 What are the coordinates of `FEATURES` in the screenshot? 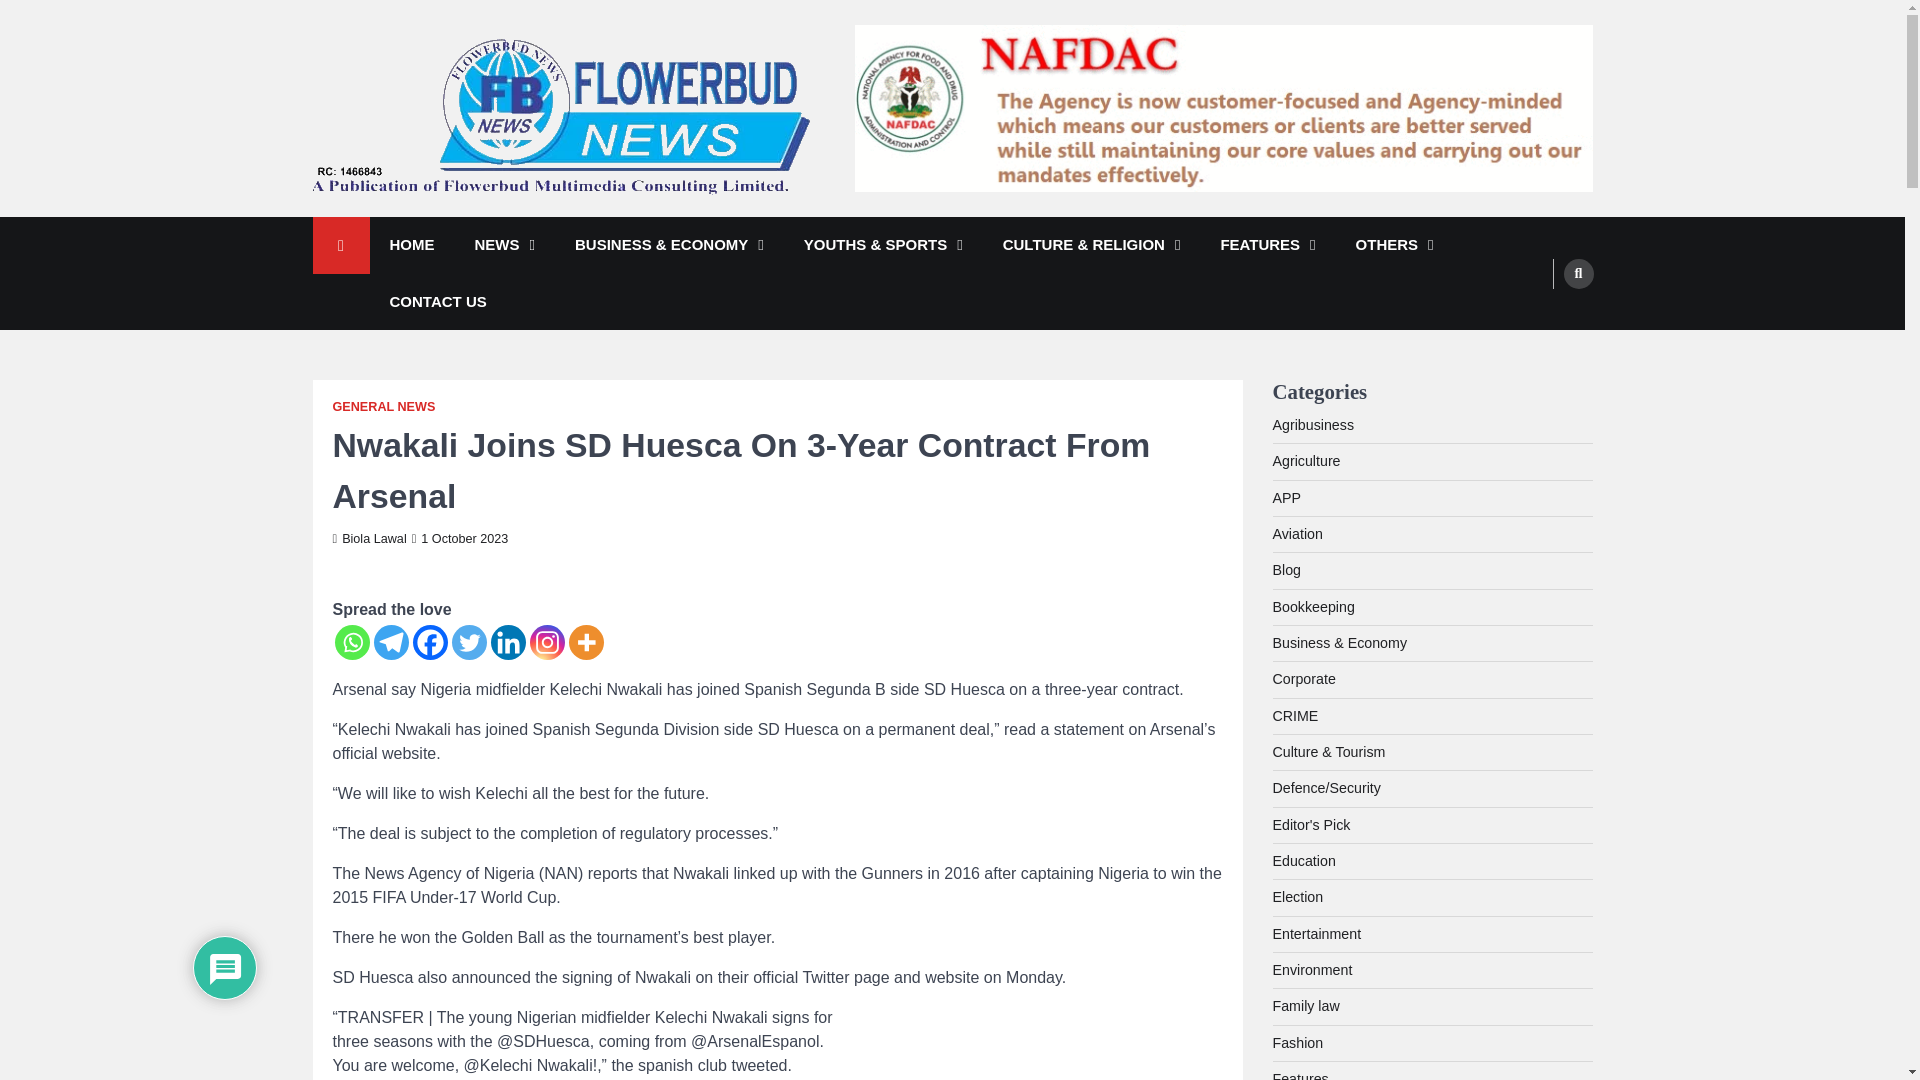 It's located at (1267, 246).